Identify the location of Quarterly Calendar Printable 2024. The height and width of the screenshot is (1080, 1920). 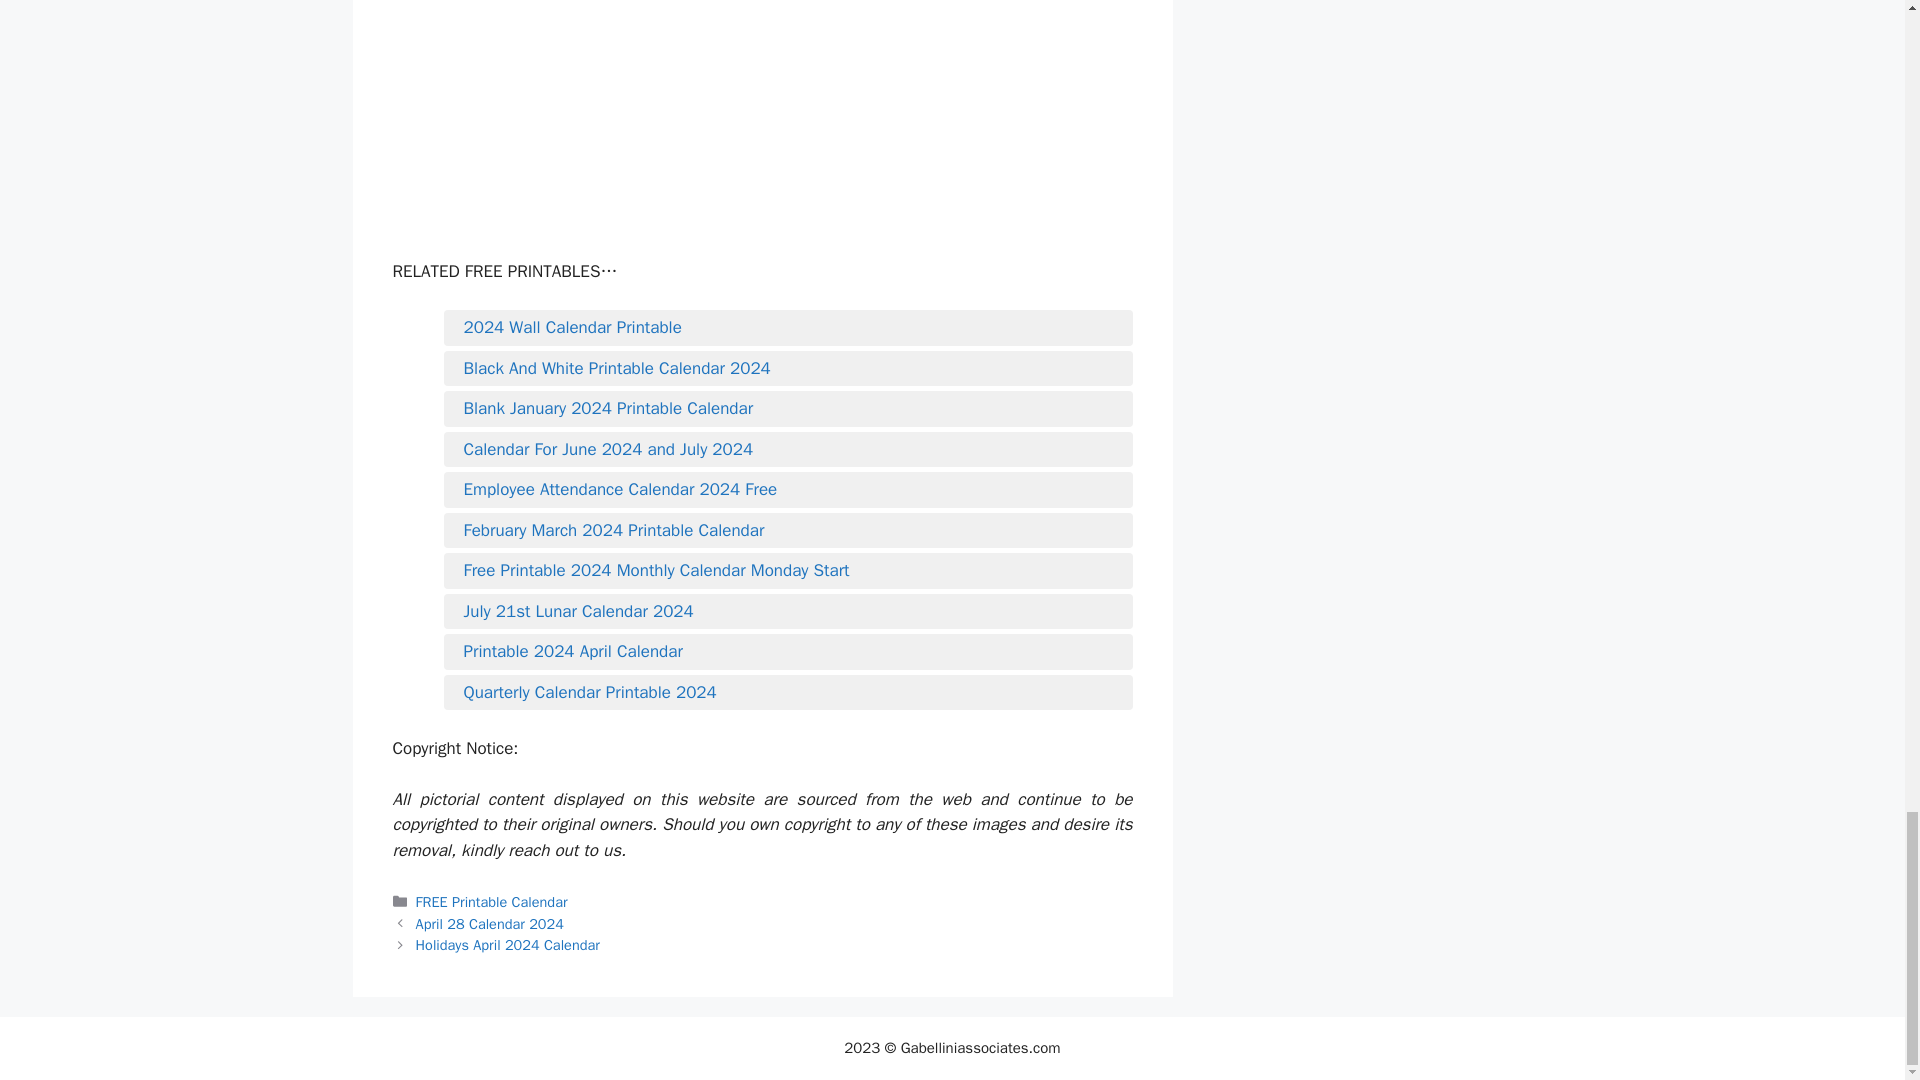
(788, 693).